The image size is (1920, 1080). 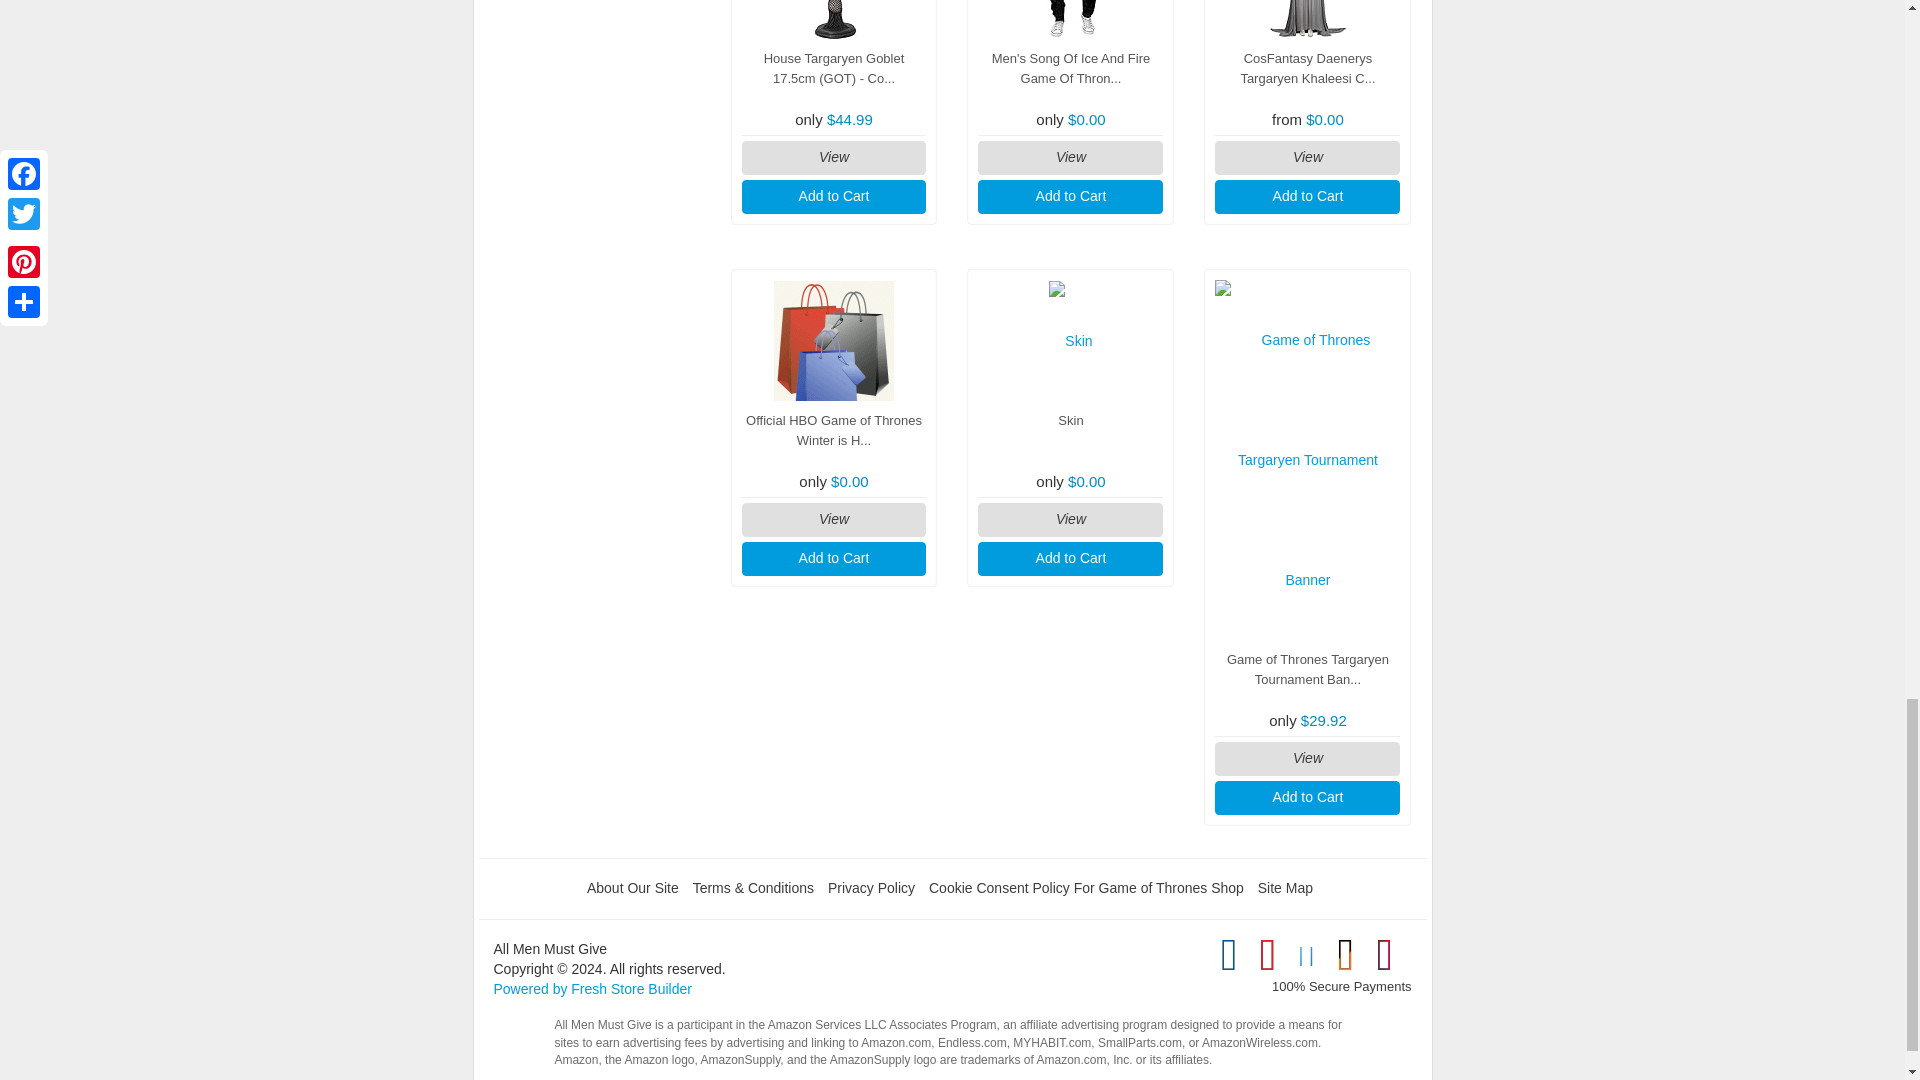 I want to click on Men's Song Of Ice And Fire Game Of Thron..., so click(x=1071, y=68).